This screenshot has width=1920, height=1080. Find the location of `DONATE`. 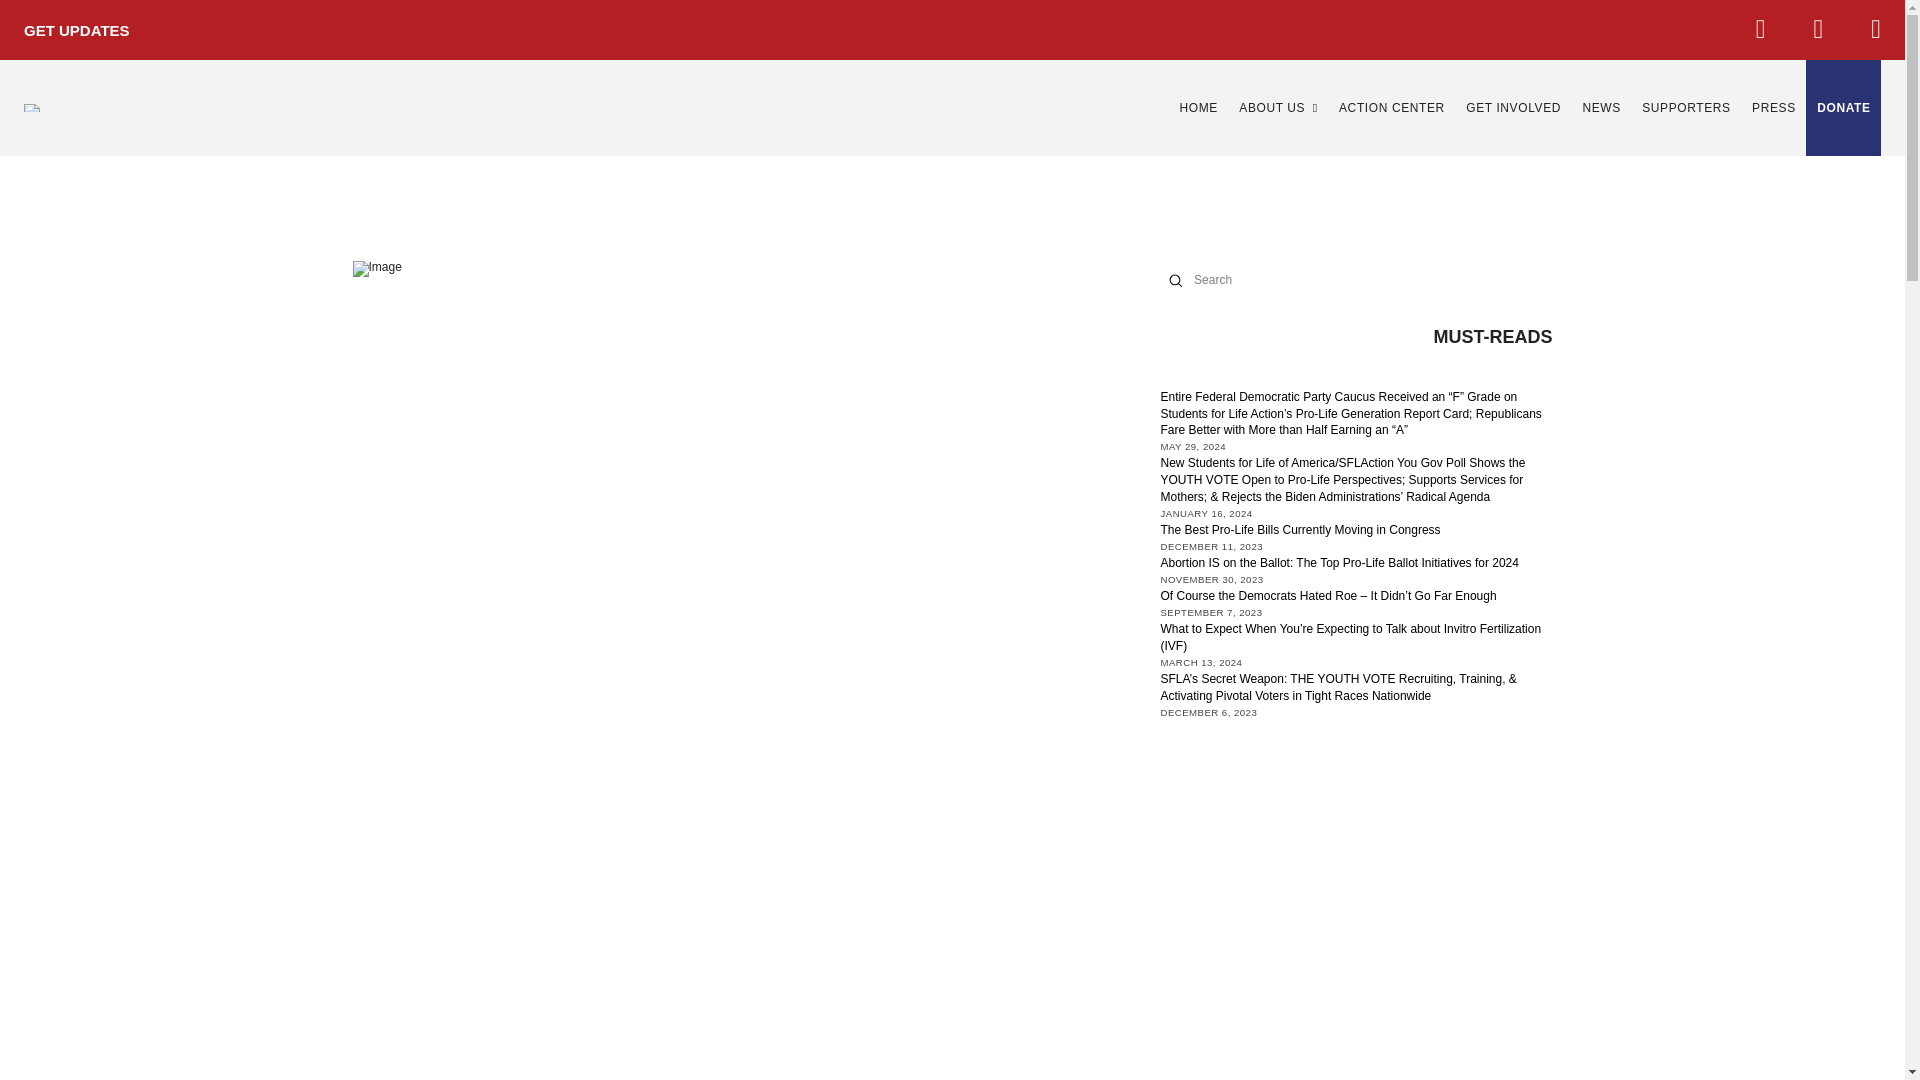

DONATE is located at coordinates (1844, 108).